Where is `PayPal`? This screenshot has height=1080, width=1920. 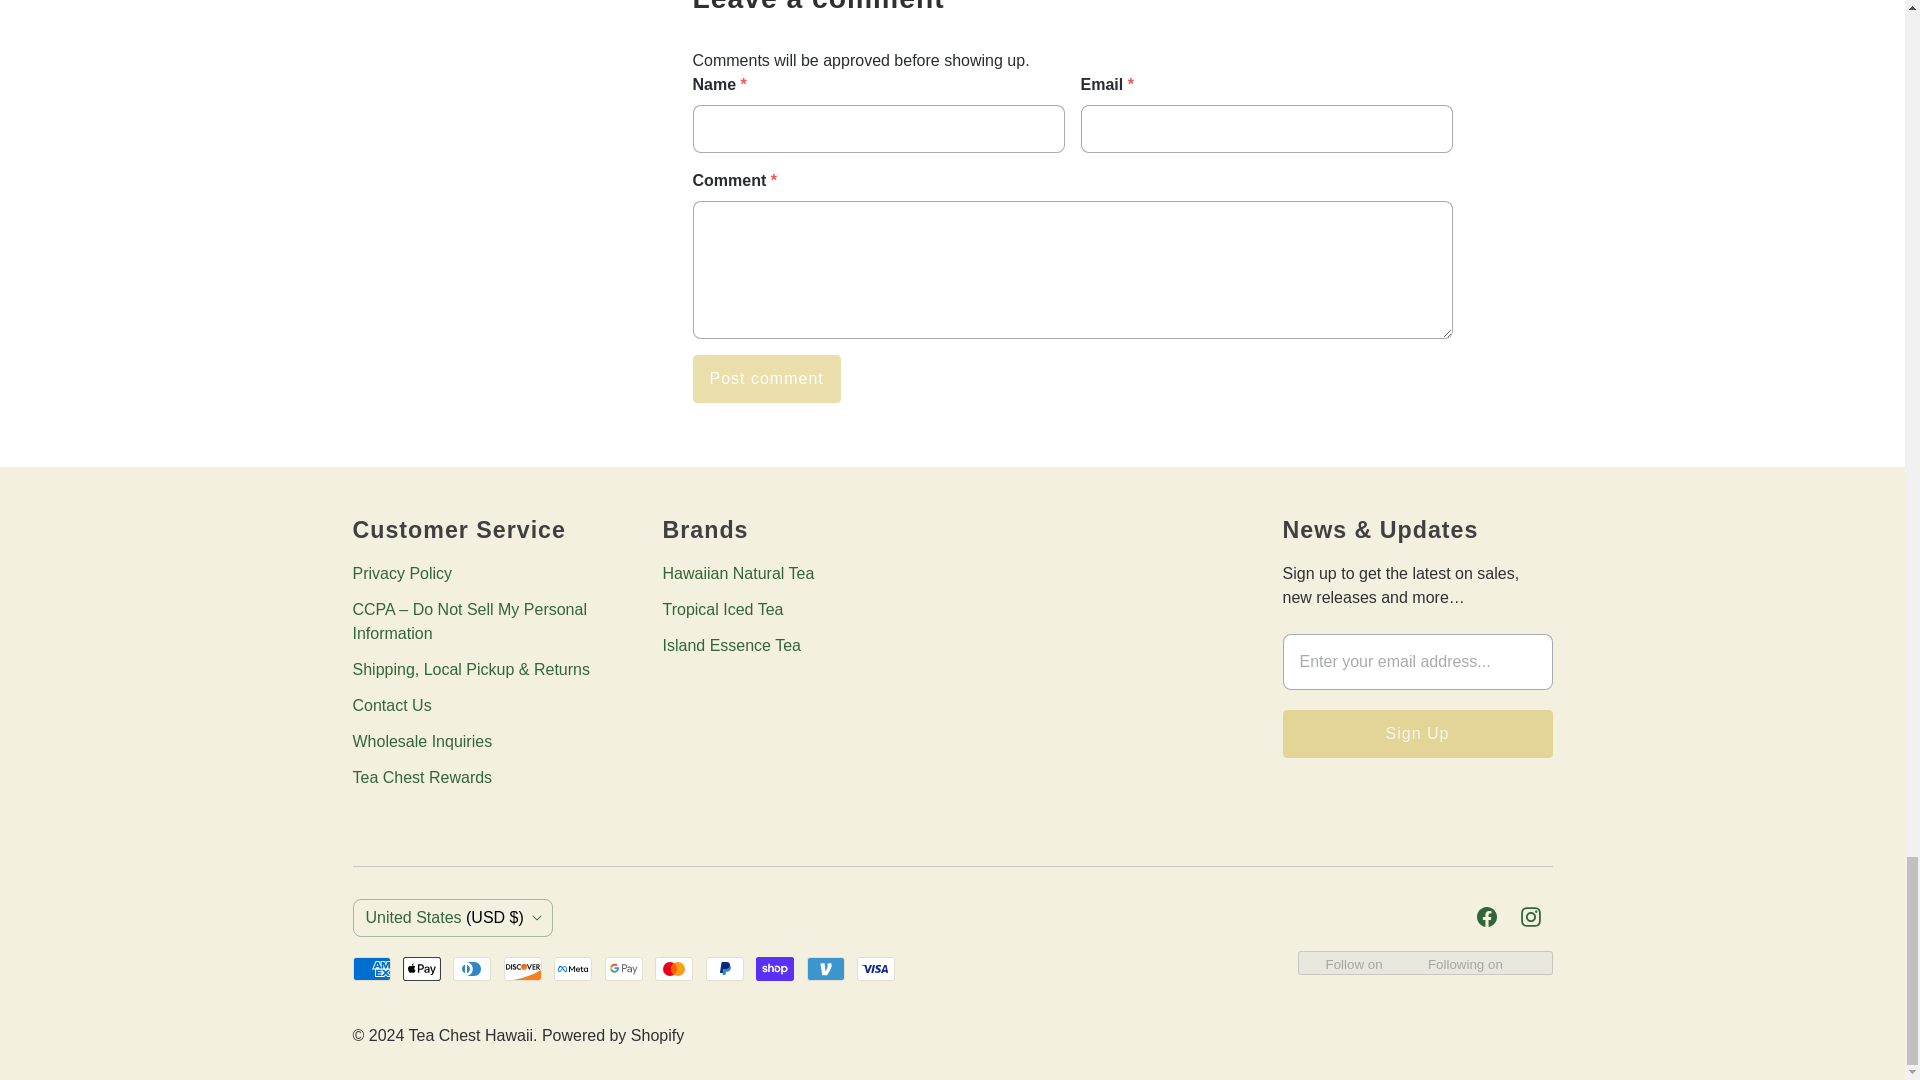 PayPal is located at coordinates (725, 968).